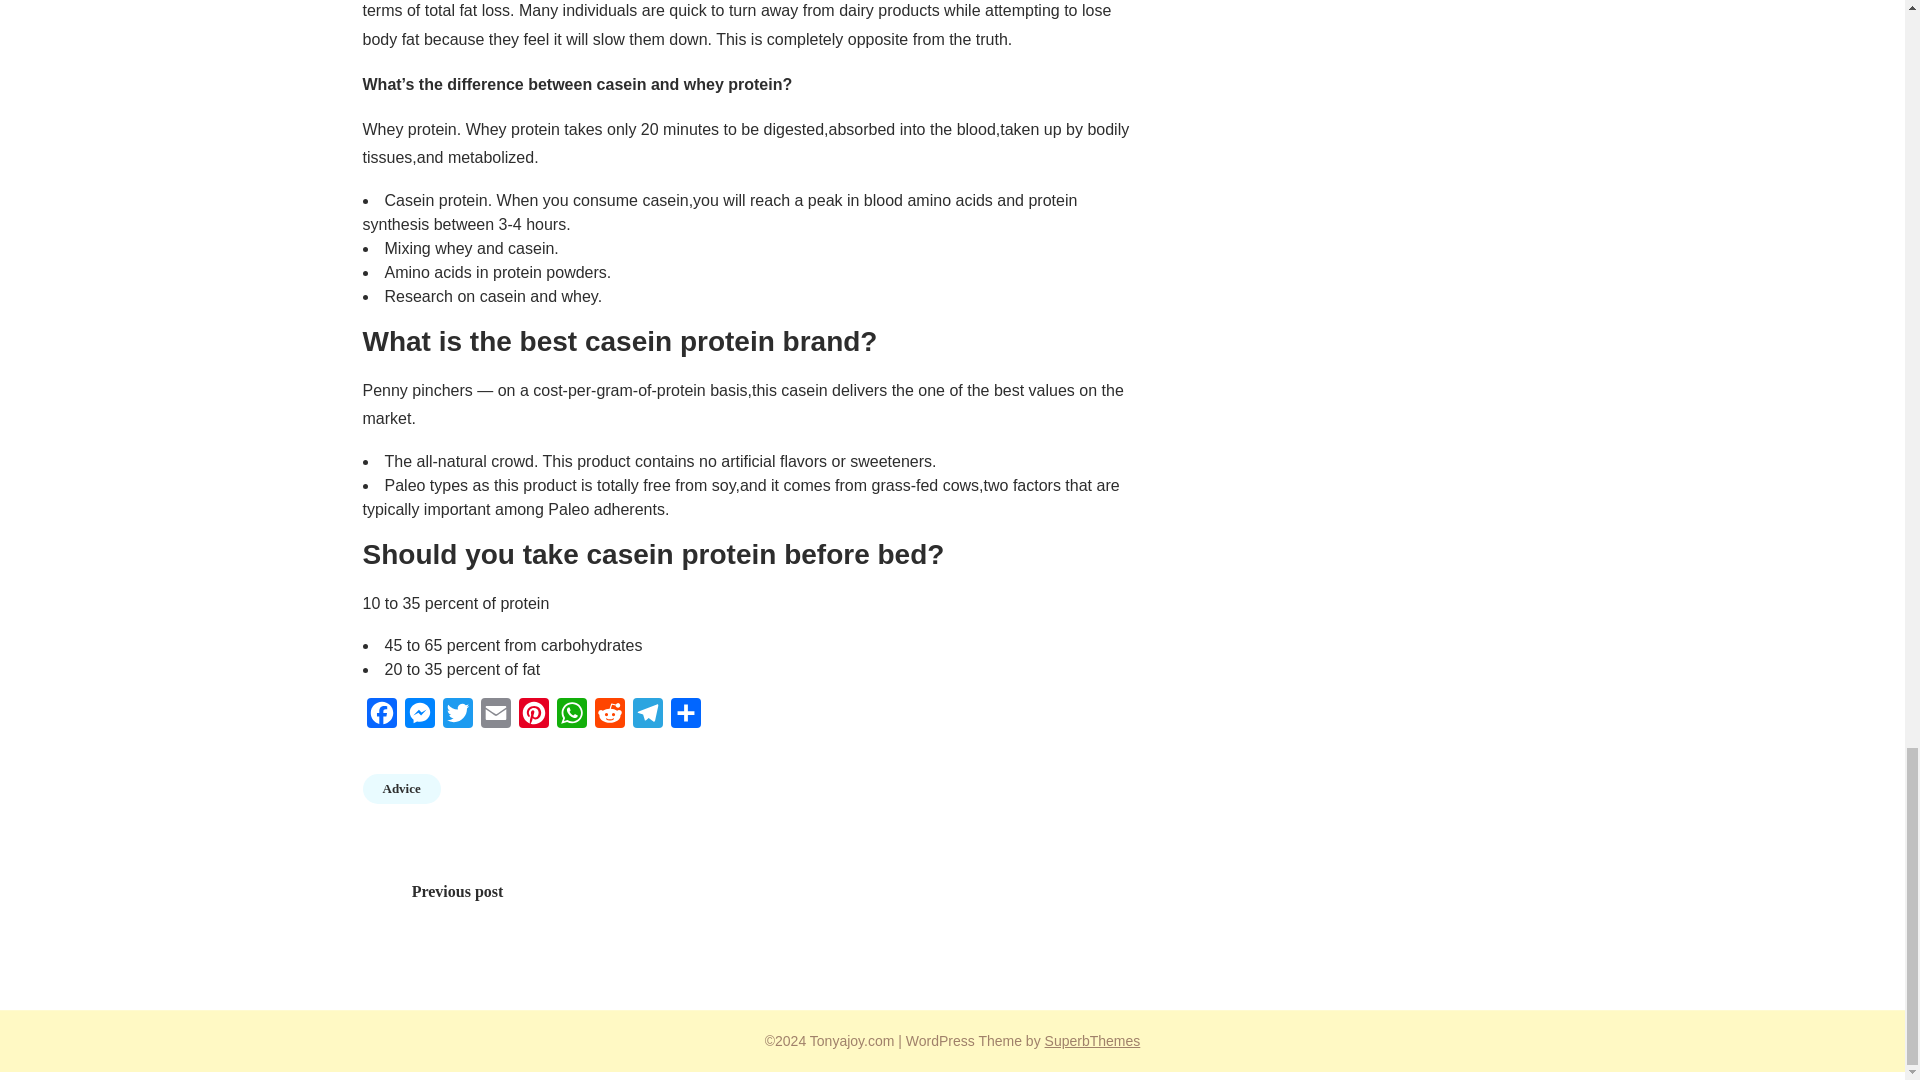 This screenshot has width=1920, height=1080. Describe the element at coordinates (380, 717) in the screenshot. I see `Facebook` at that location.